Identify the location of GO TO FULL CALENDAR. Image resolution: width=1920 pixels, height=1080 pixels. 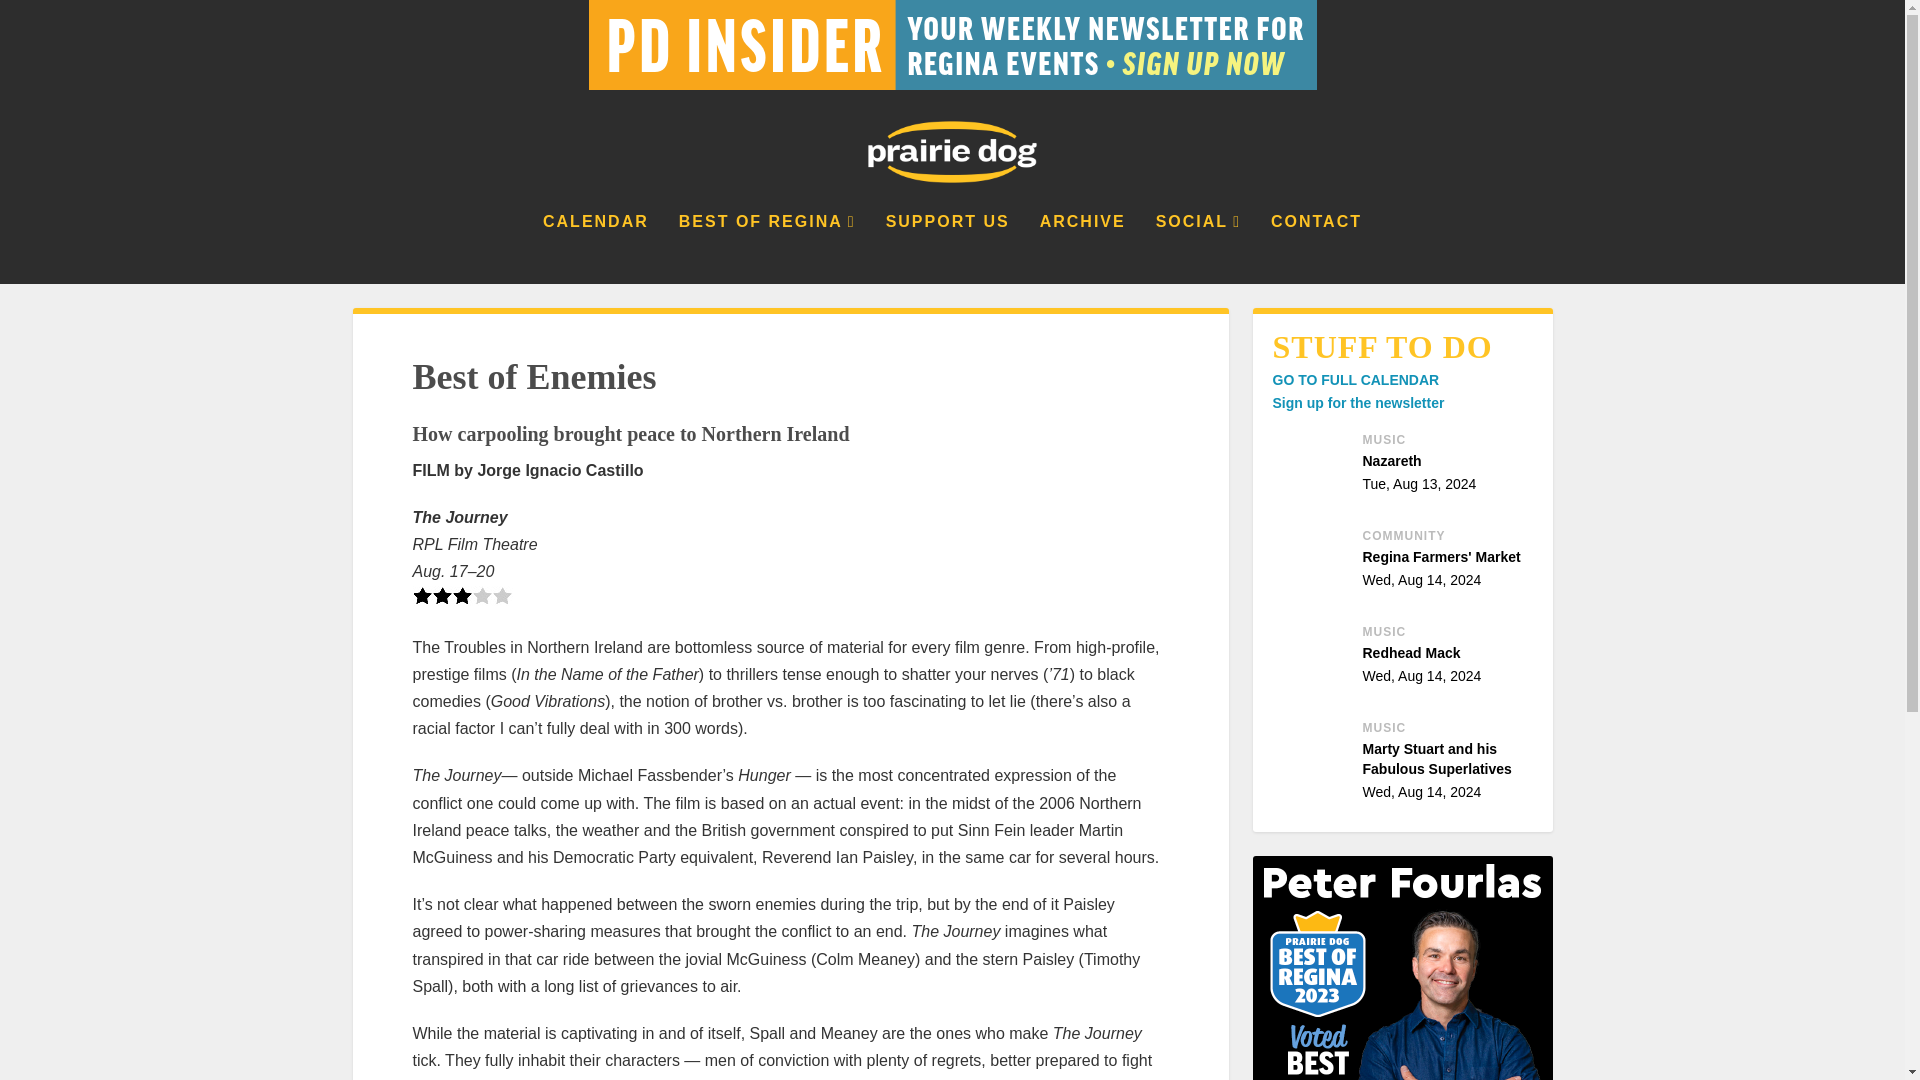
(1082, 248).